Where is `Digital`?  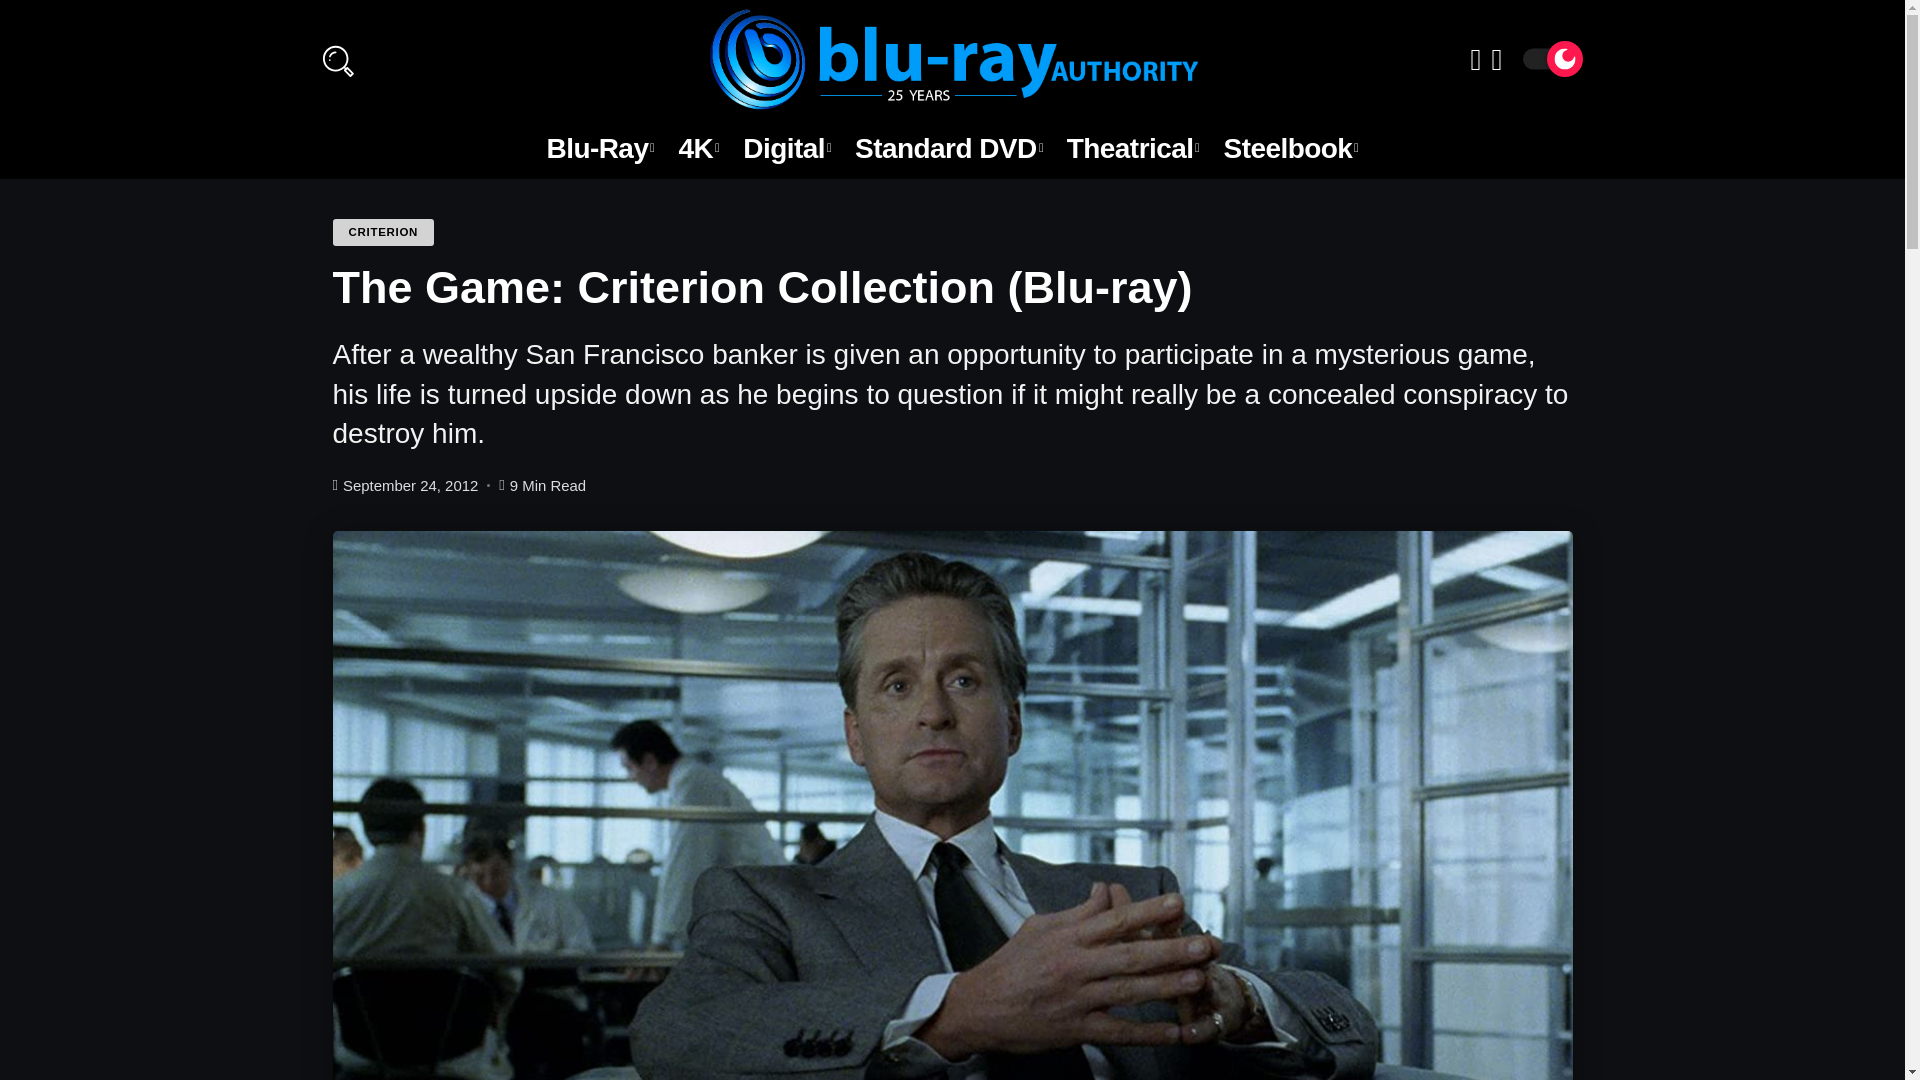
Digital is located at coordinates (786, 148).